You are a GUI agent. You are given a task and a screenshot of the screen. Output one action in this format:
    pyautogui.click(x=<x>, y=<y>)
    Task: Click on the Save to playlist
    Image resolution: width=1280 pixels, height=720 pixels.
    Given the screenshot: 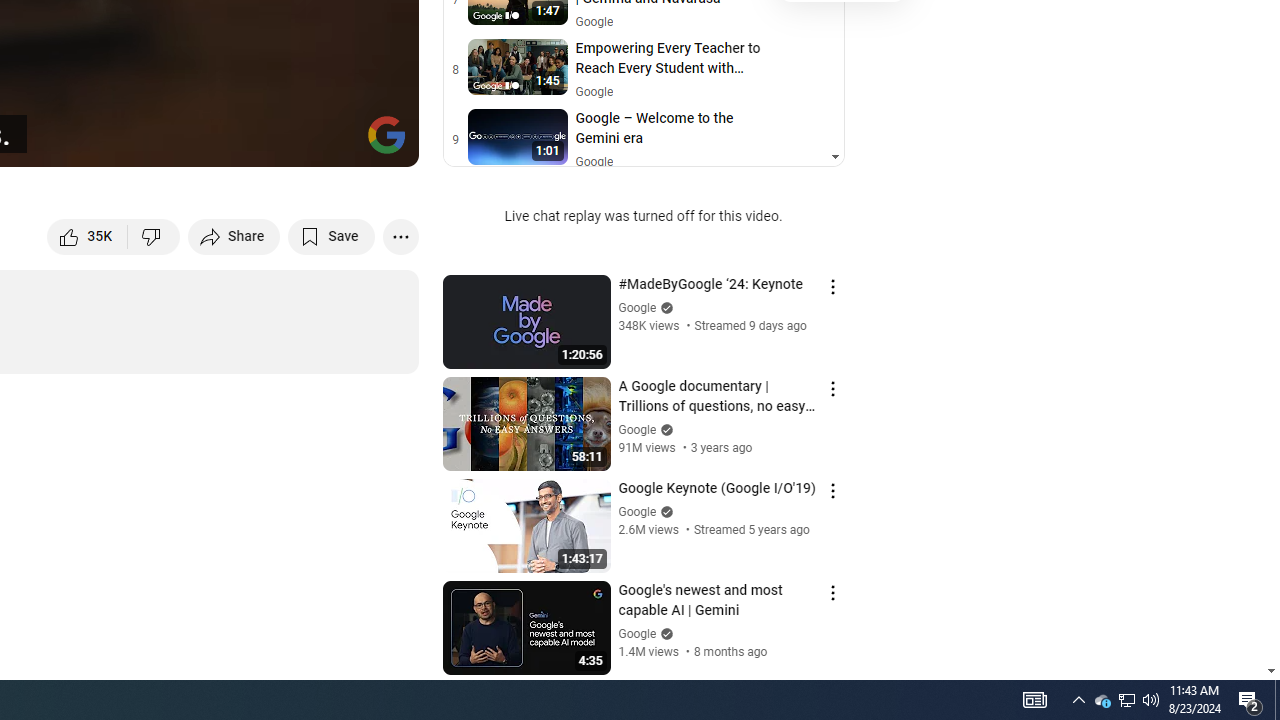 What is the action you would take?
    pyautogui.click(x=332, y=236)
    